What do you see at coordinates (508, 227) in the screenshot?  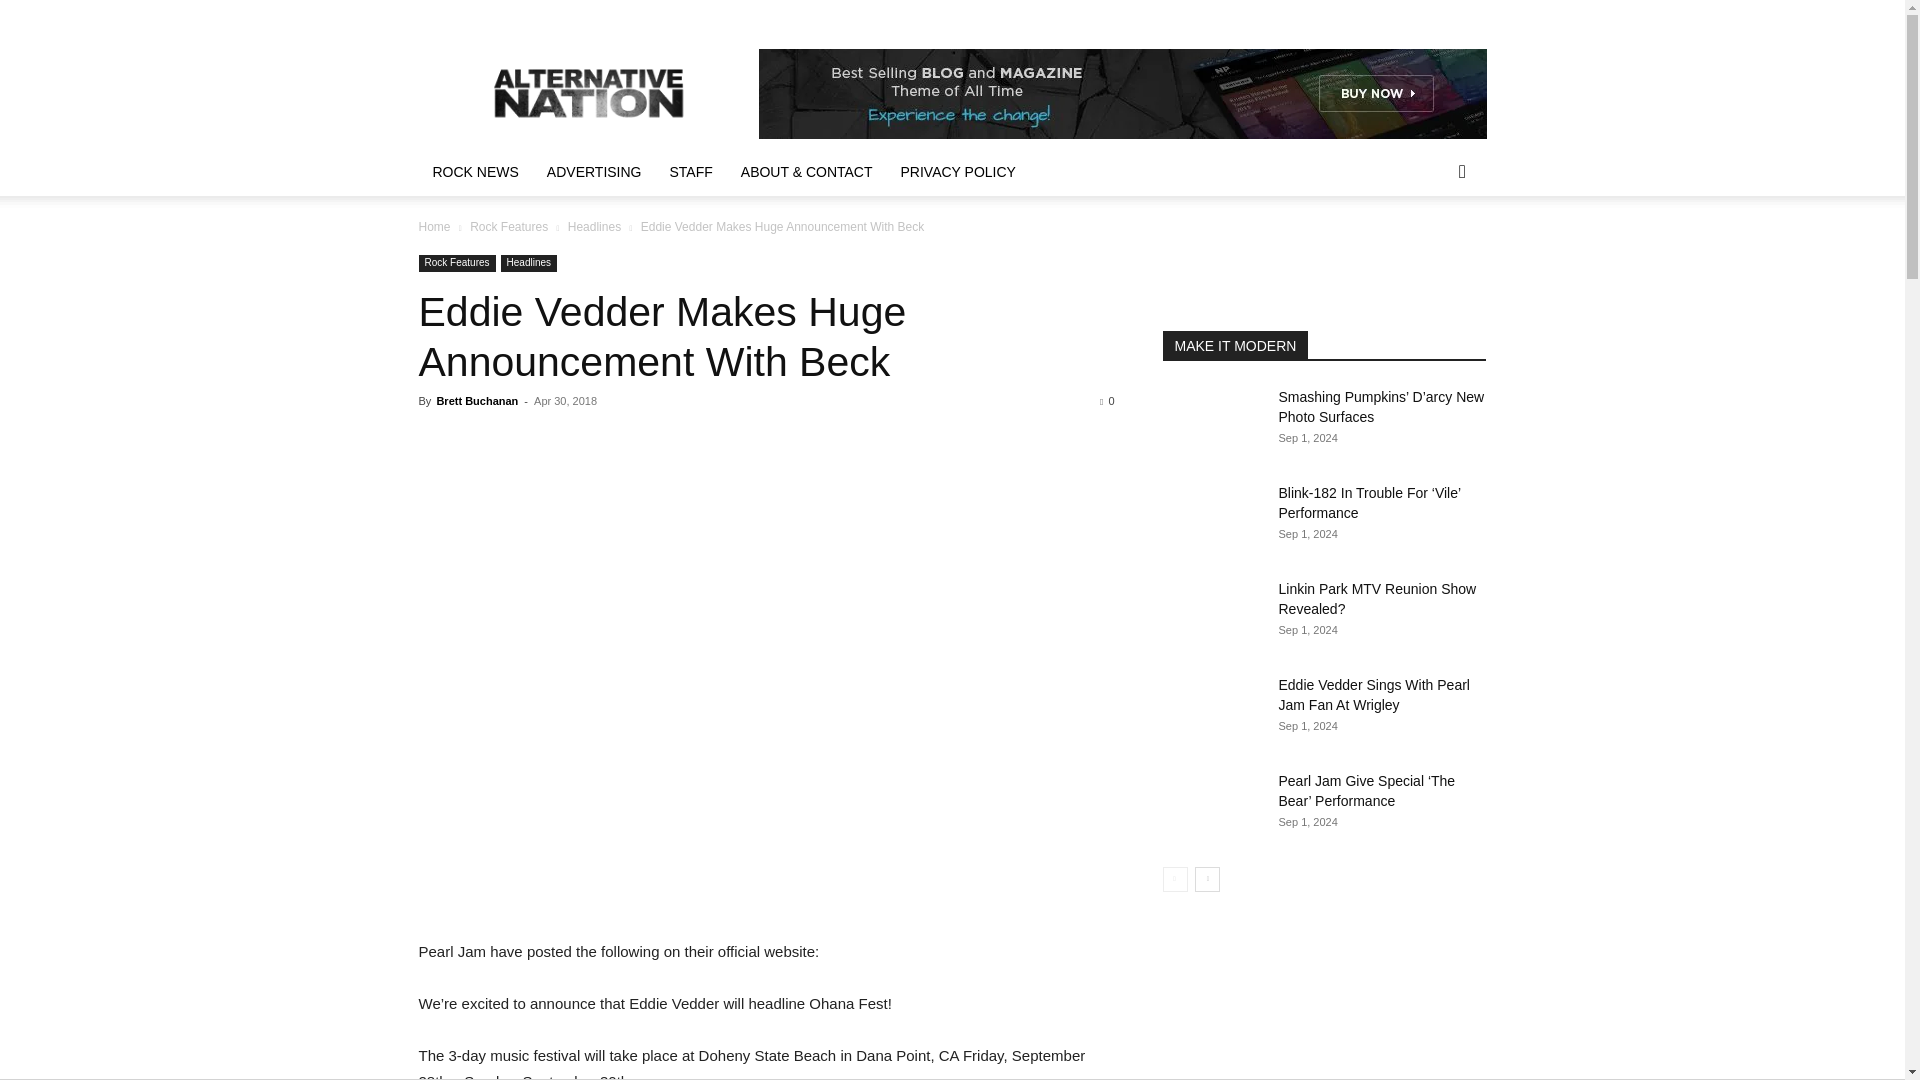 I see `View all posts in Rock Features` at bounding box center [508, 227].